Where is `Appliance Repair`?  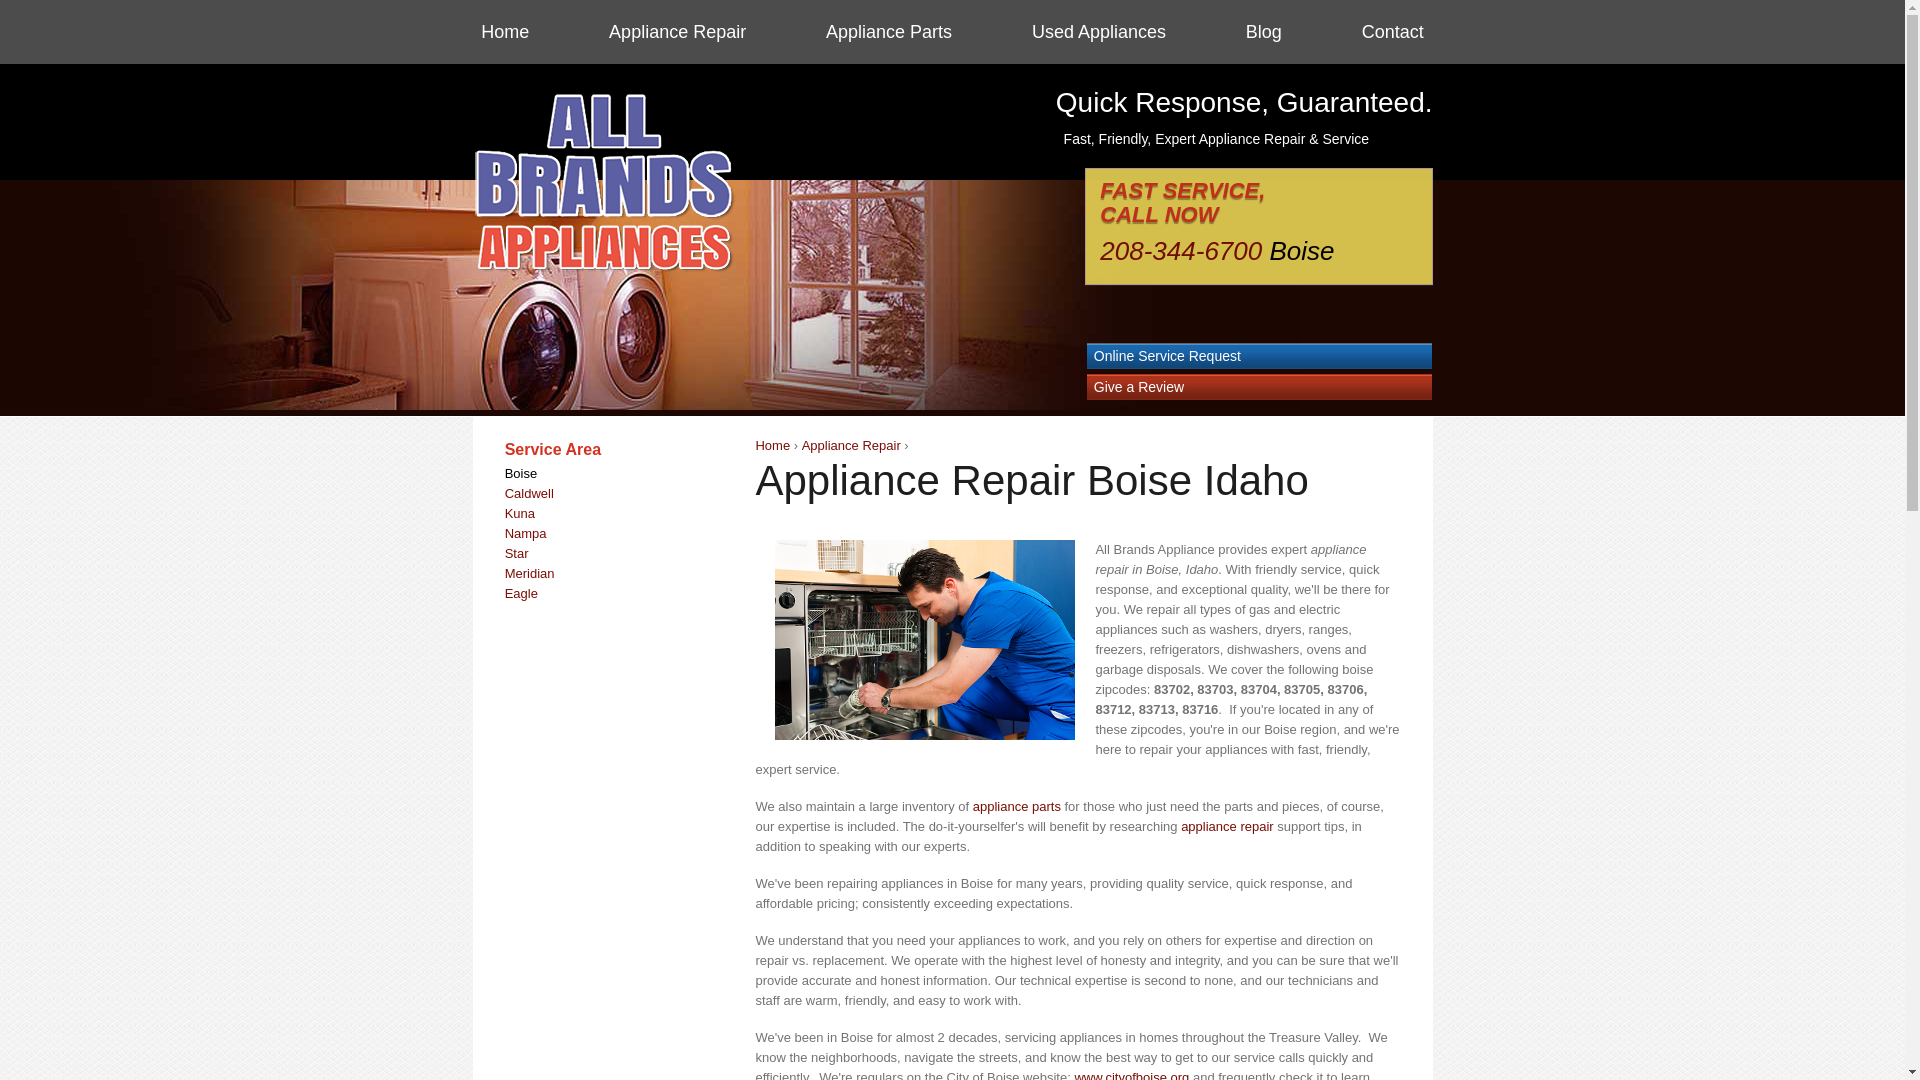 Appliance Repair is located at coordinates (851, 445).